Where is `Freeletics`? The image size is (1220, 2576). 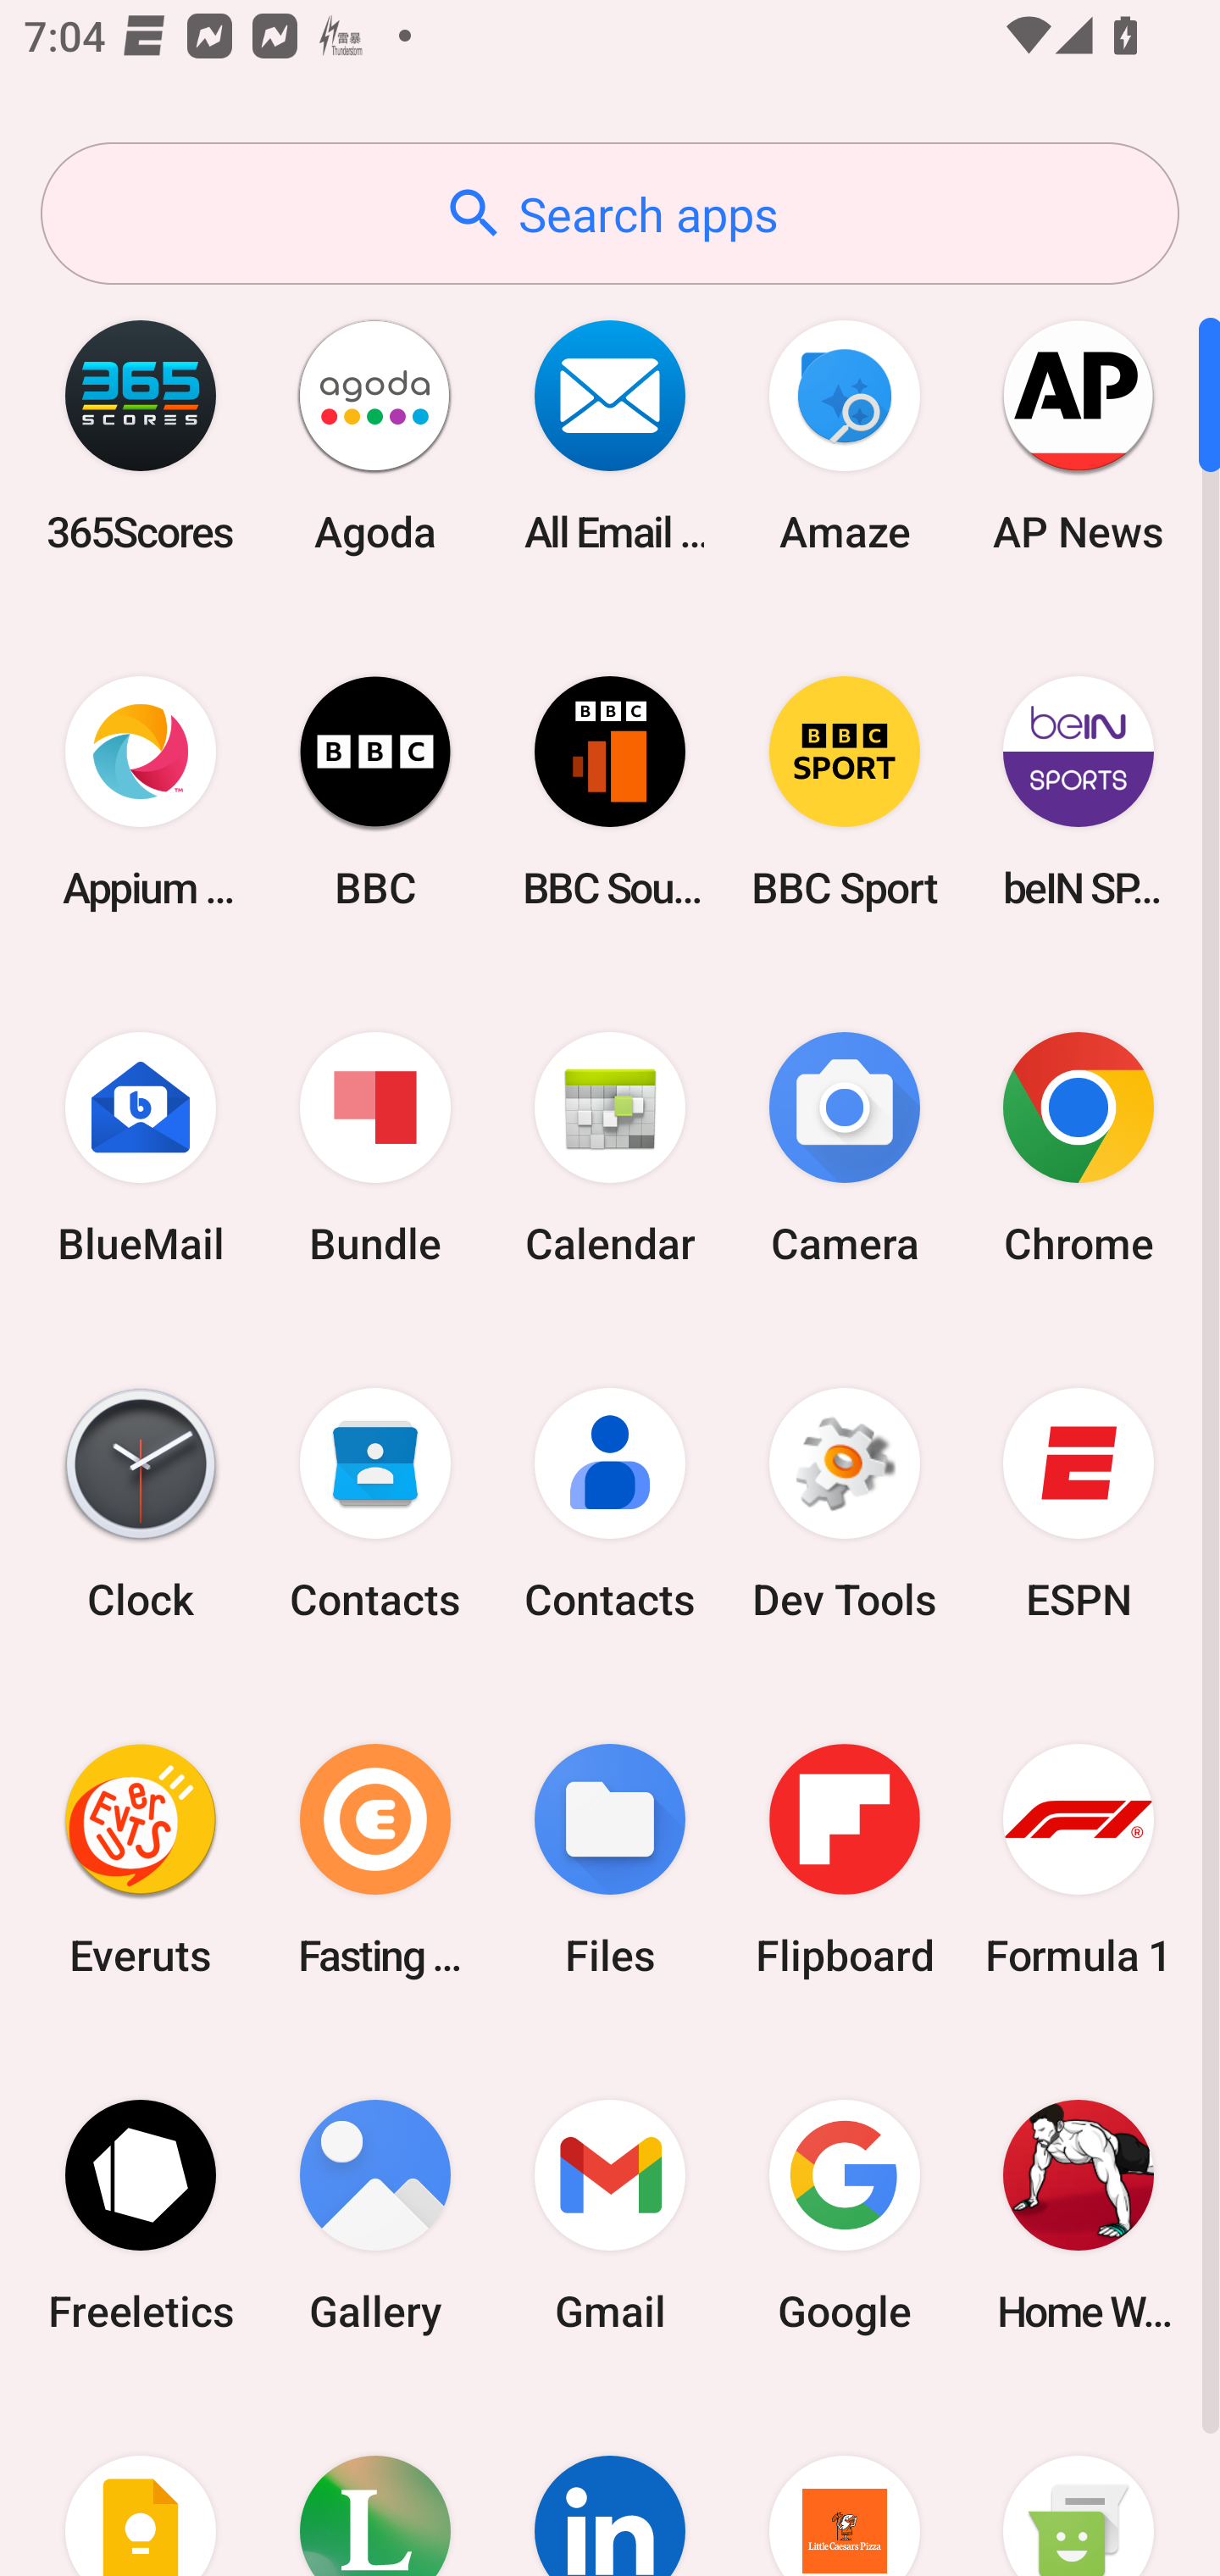 Freeletics is located at coordinates (141, 2215).